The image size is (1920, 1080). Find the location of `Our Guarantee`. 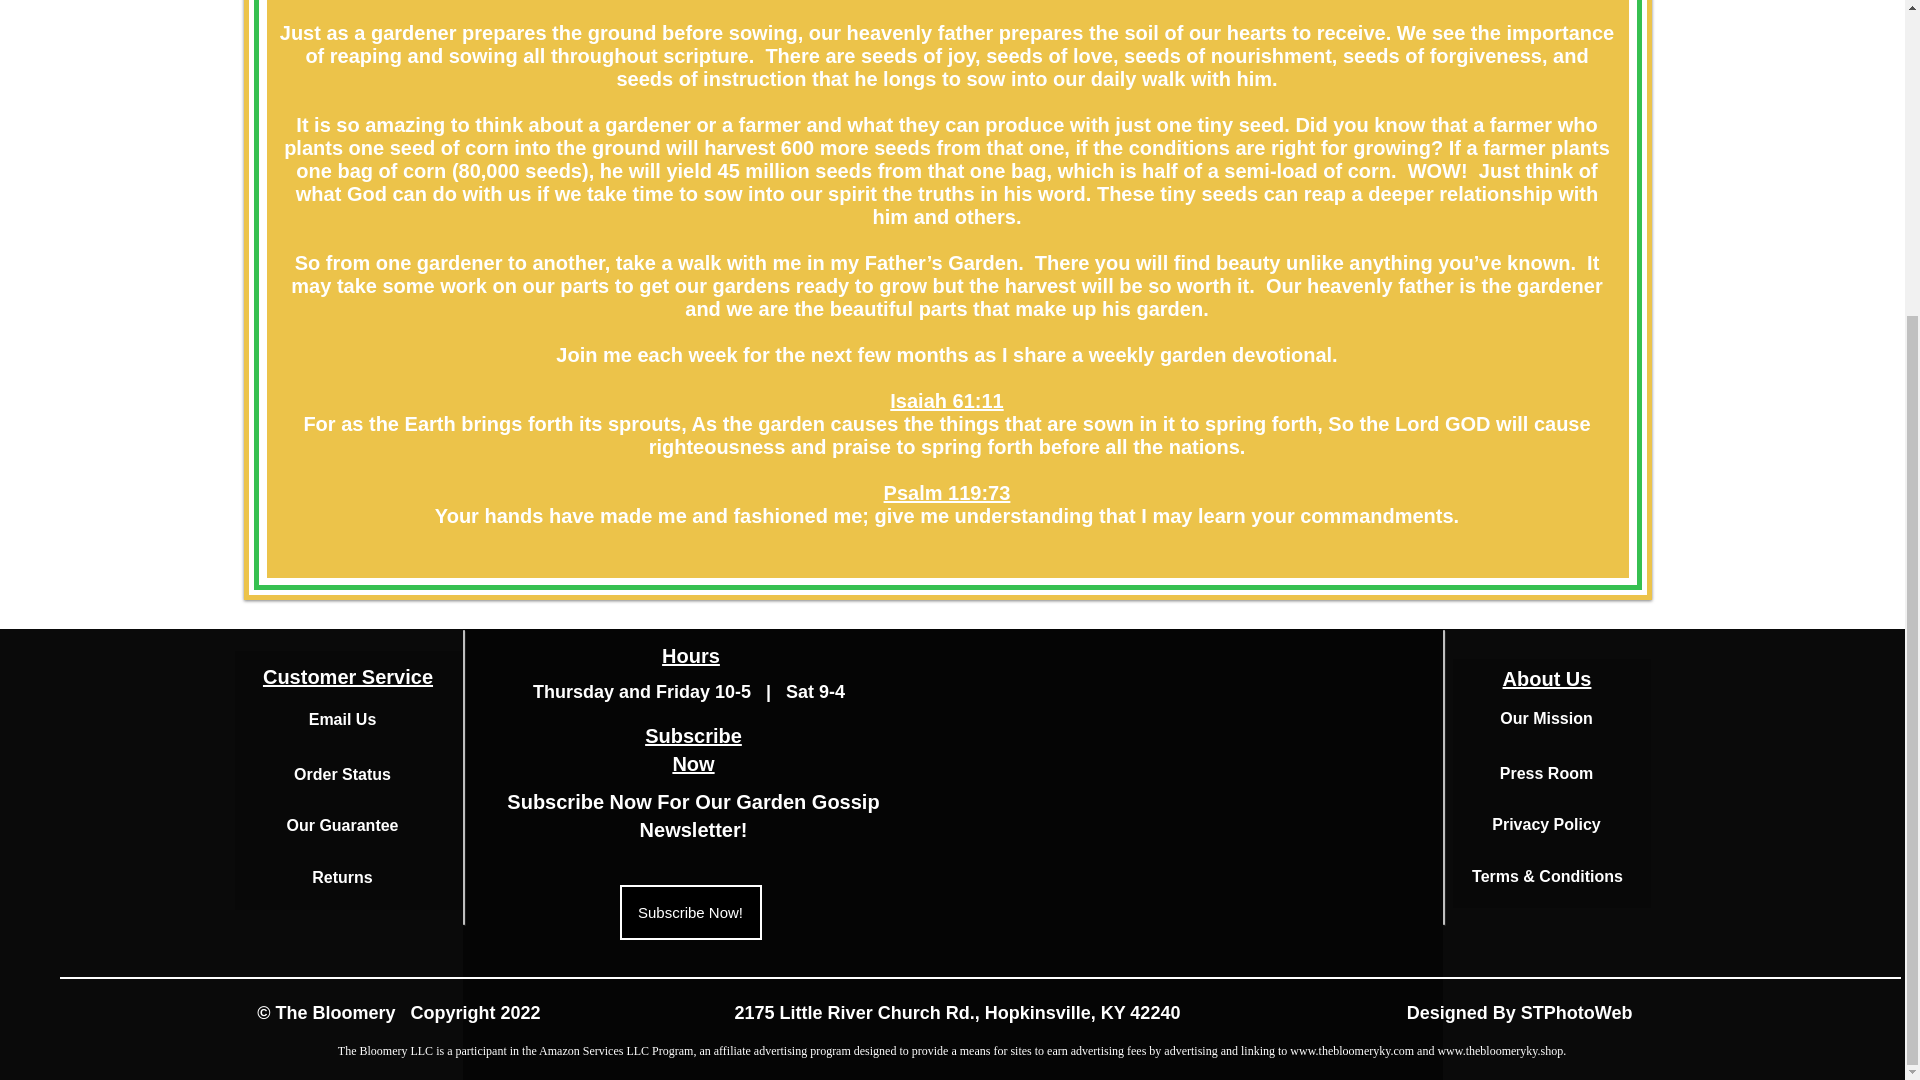

Our Guarantee is located at coordinates (342, 824).